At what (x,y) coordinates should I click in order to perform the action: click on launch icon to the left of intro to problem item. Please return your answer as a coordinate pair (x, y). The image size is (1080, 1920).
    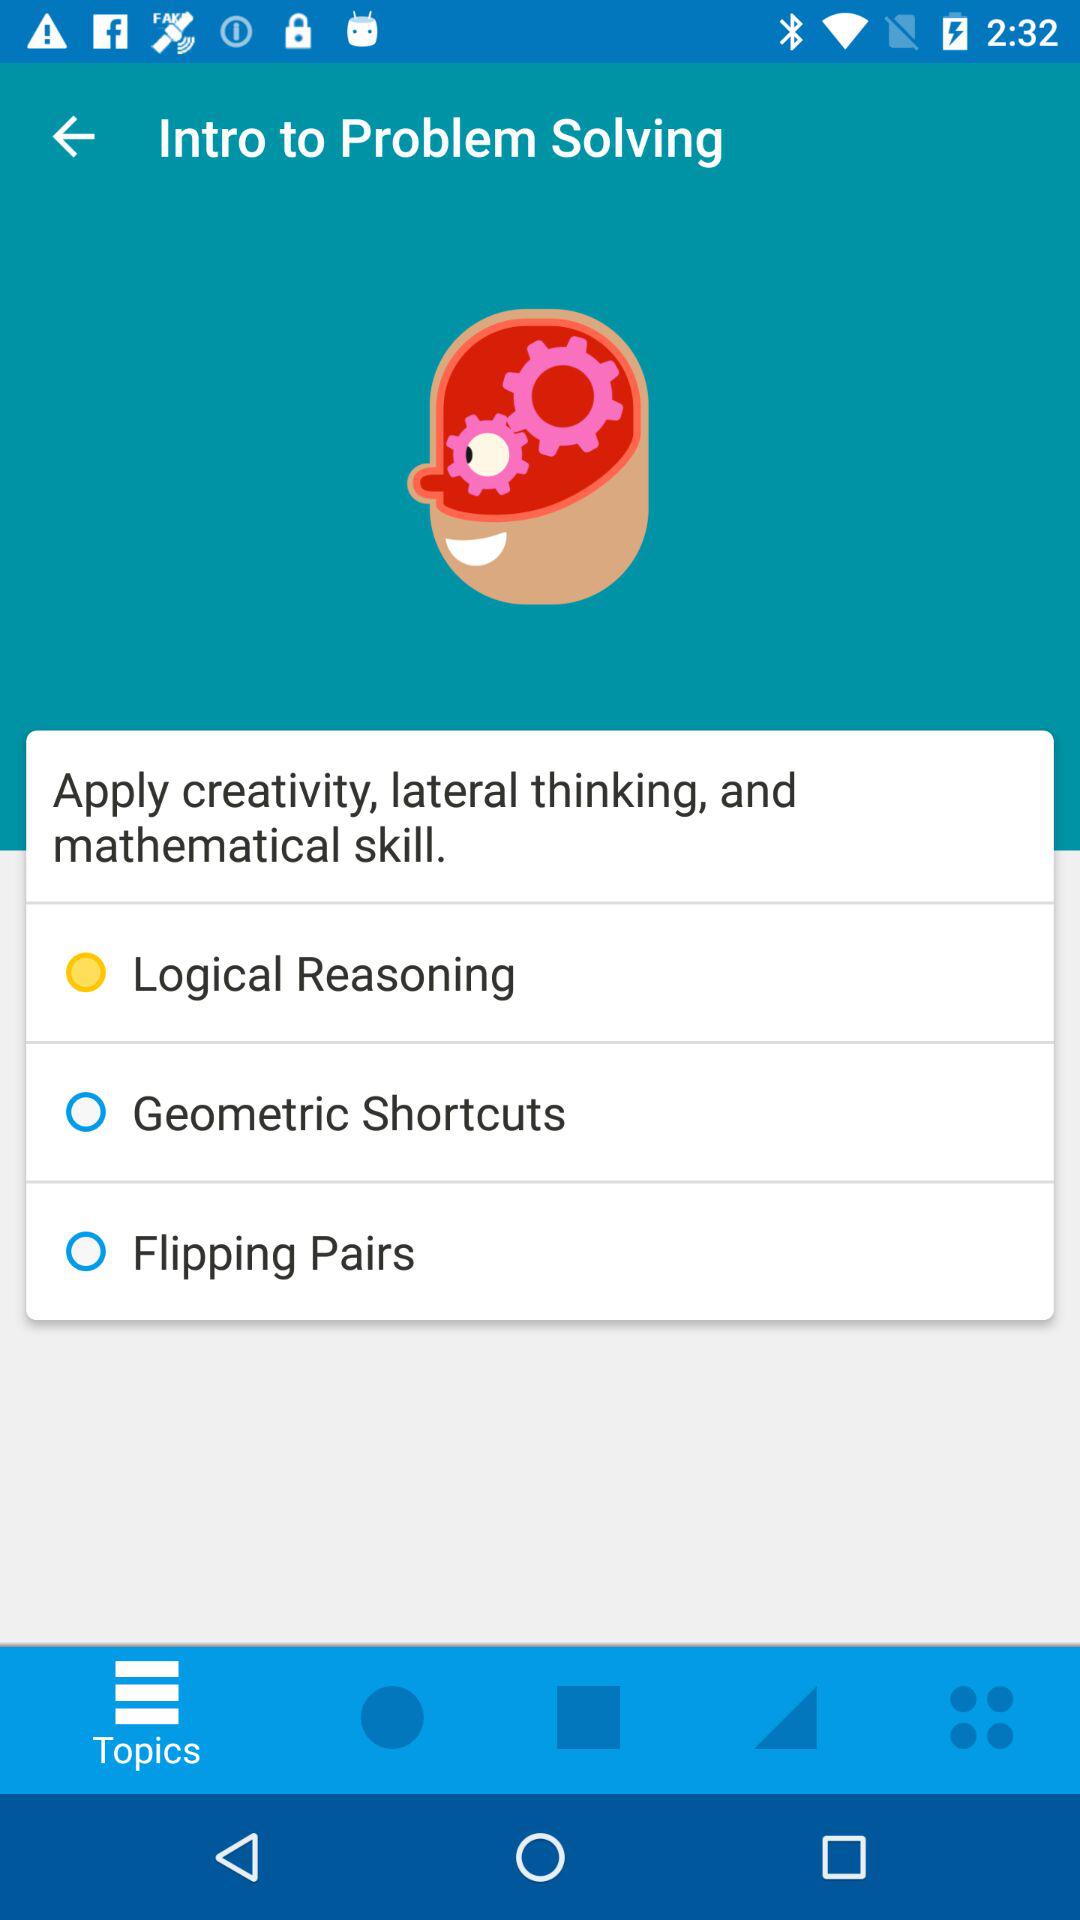
    Looking at the image, I should click on (73, 136).